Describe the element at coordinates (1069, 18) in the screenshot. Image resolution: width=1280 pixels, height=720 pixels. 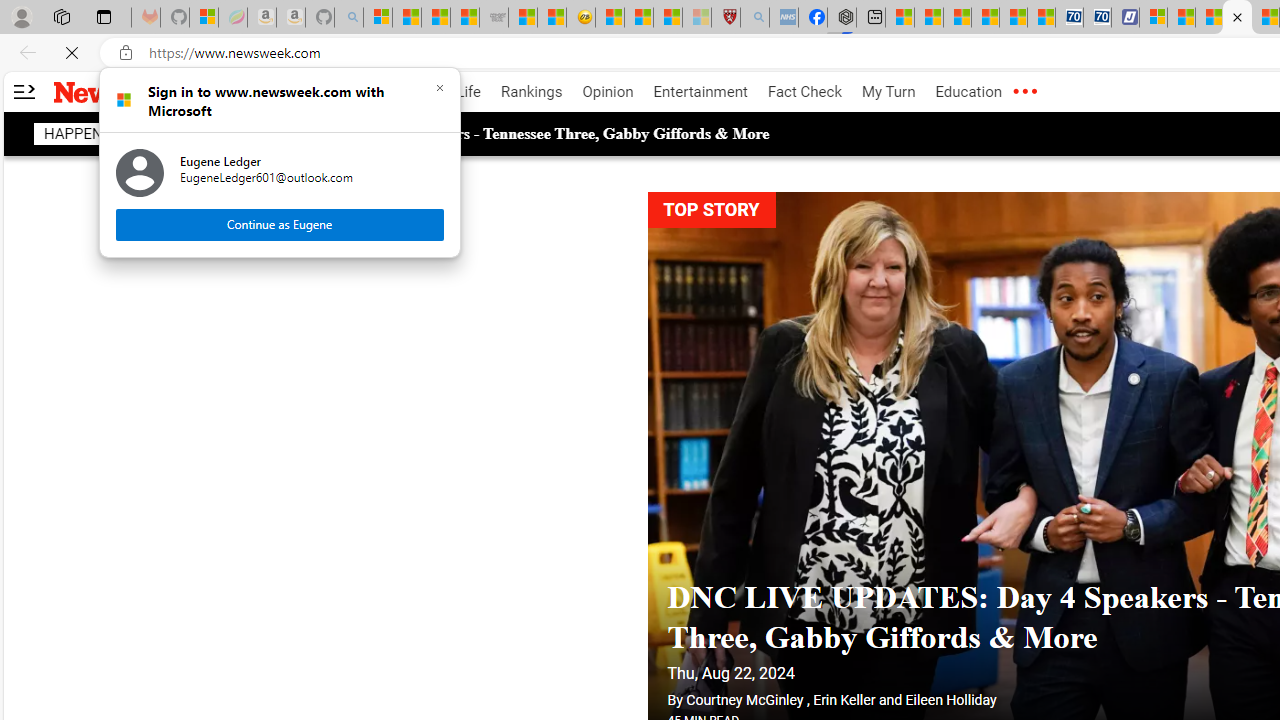
I see `Cheap Car Rentals - Save70.com` at that location.